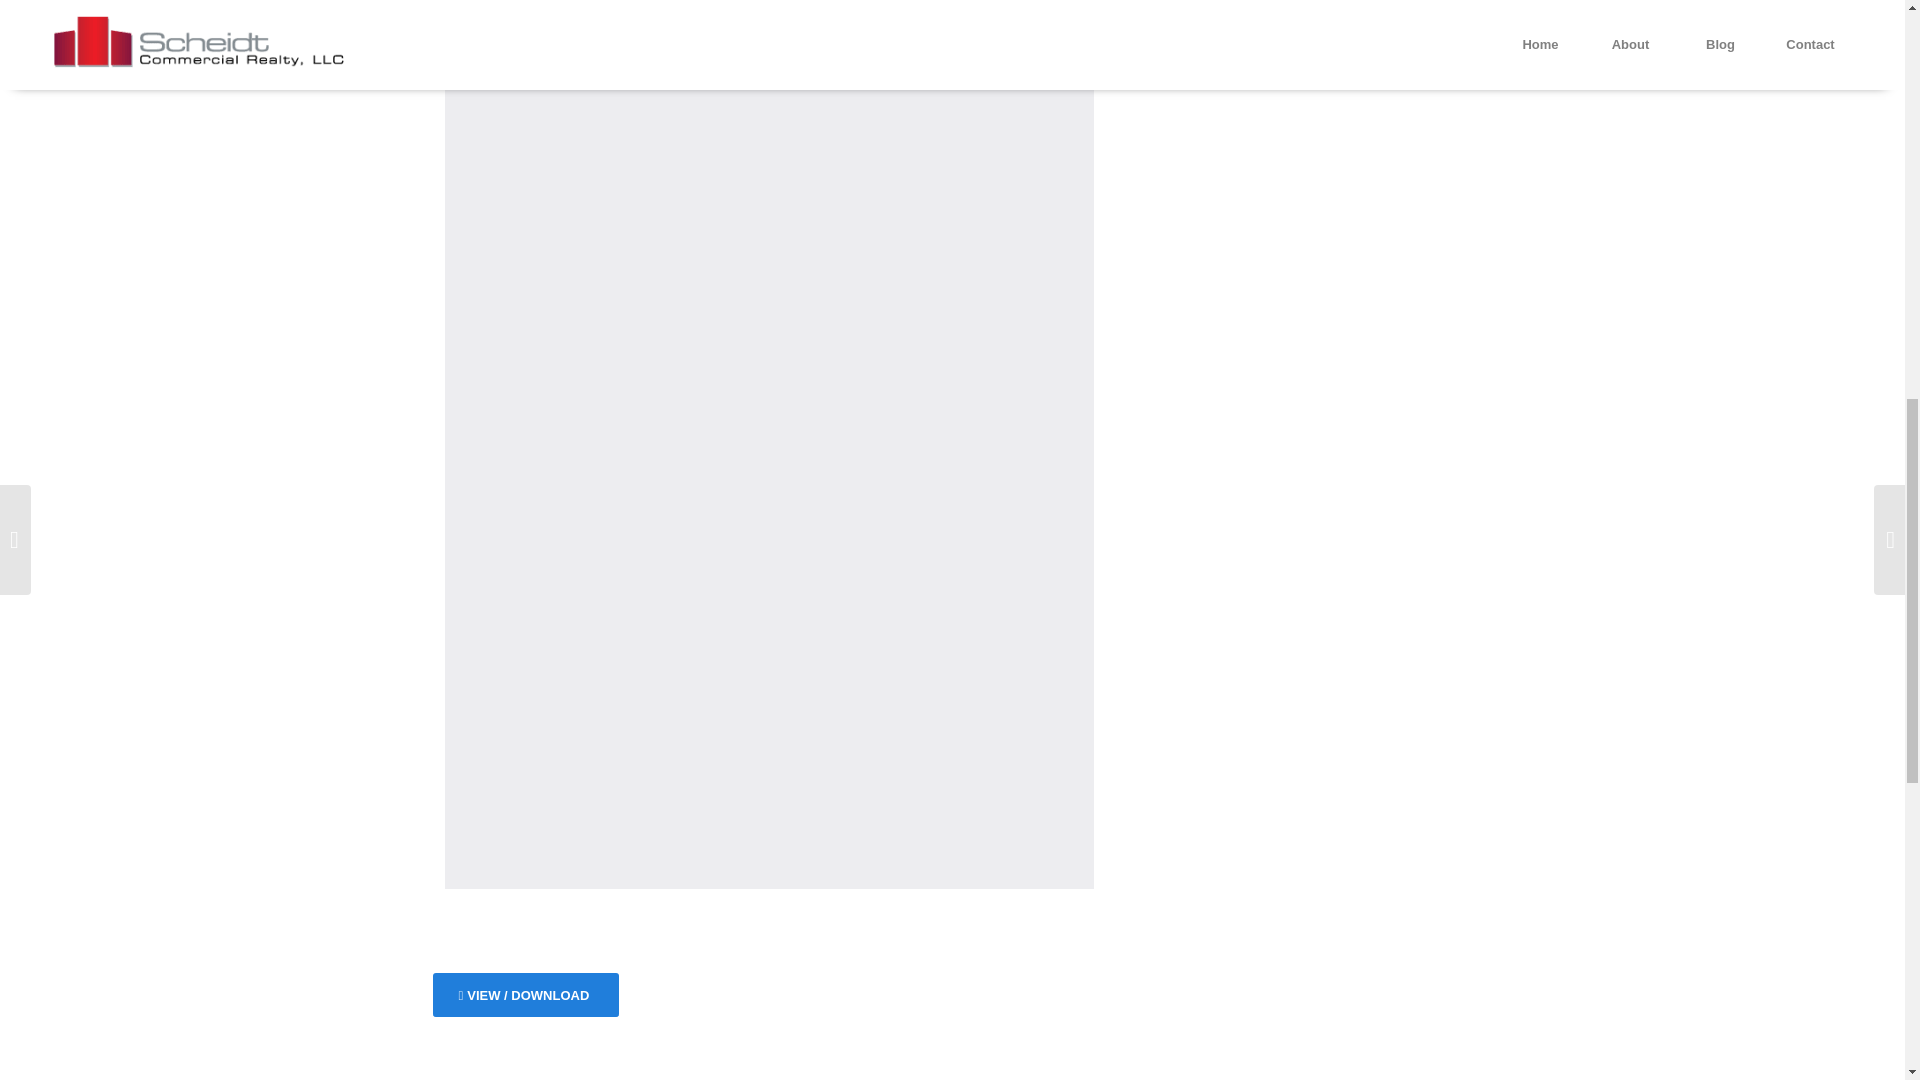 The image size is (1920, 1080). I want to click on Archive, so click(1196, 10).